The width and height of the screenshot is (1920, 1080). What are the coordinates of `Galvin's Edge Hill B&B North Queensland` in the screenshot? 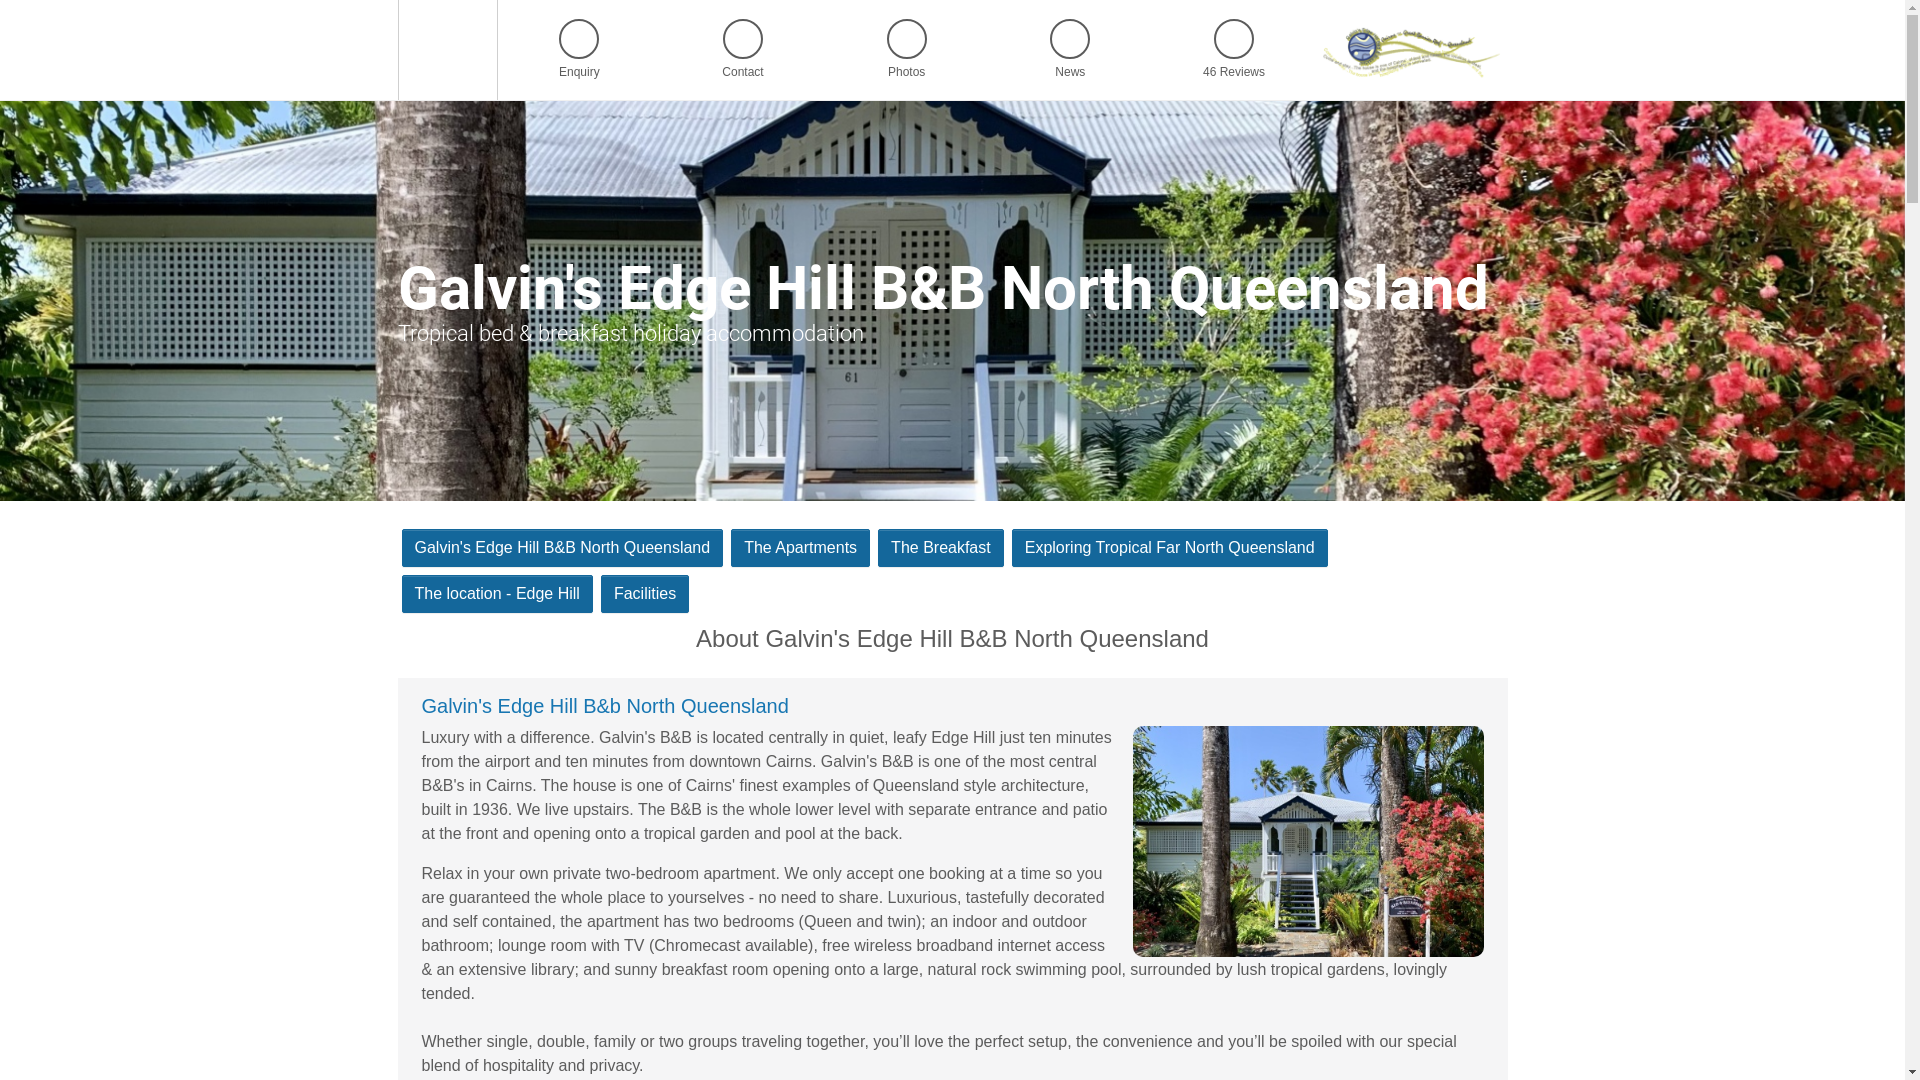 It's located at (563, 548).